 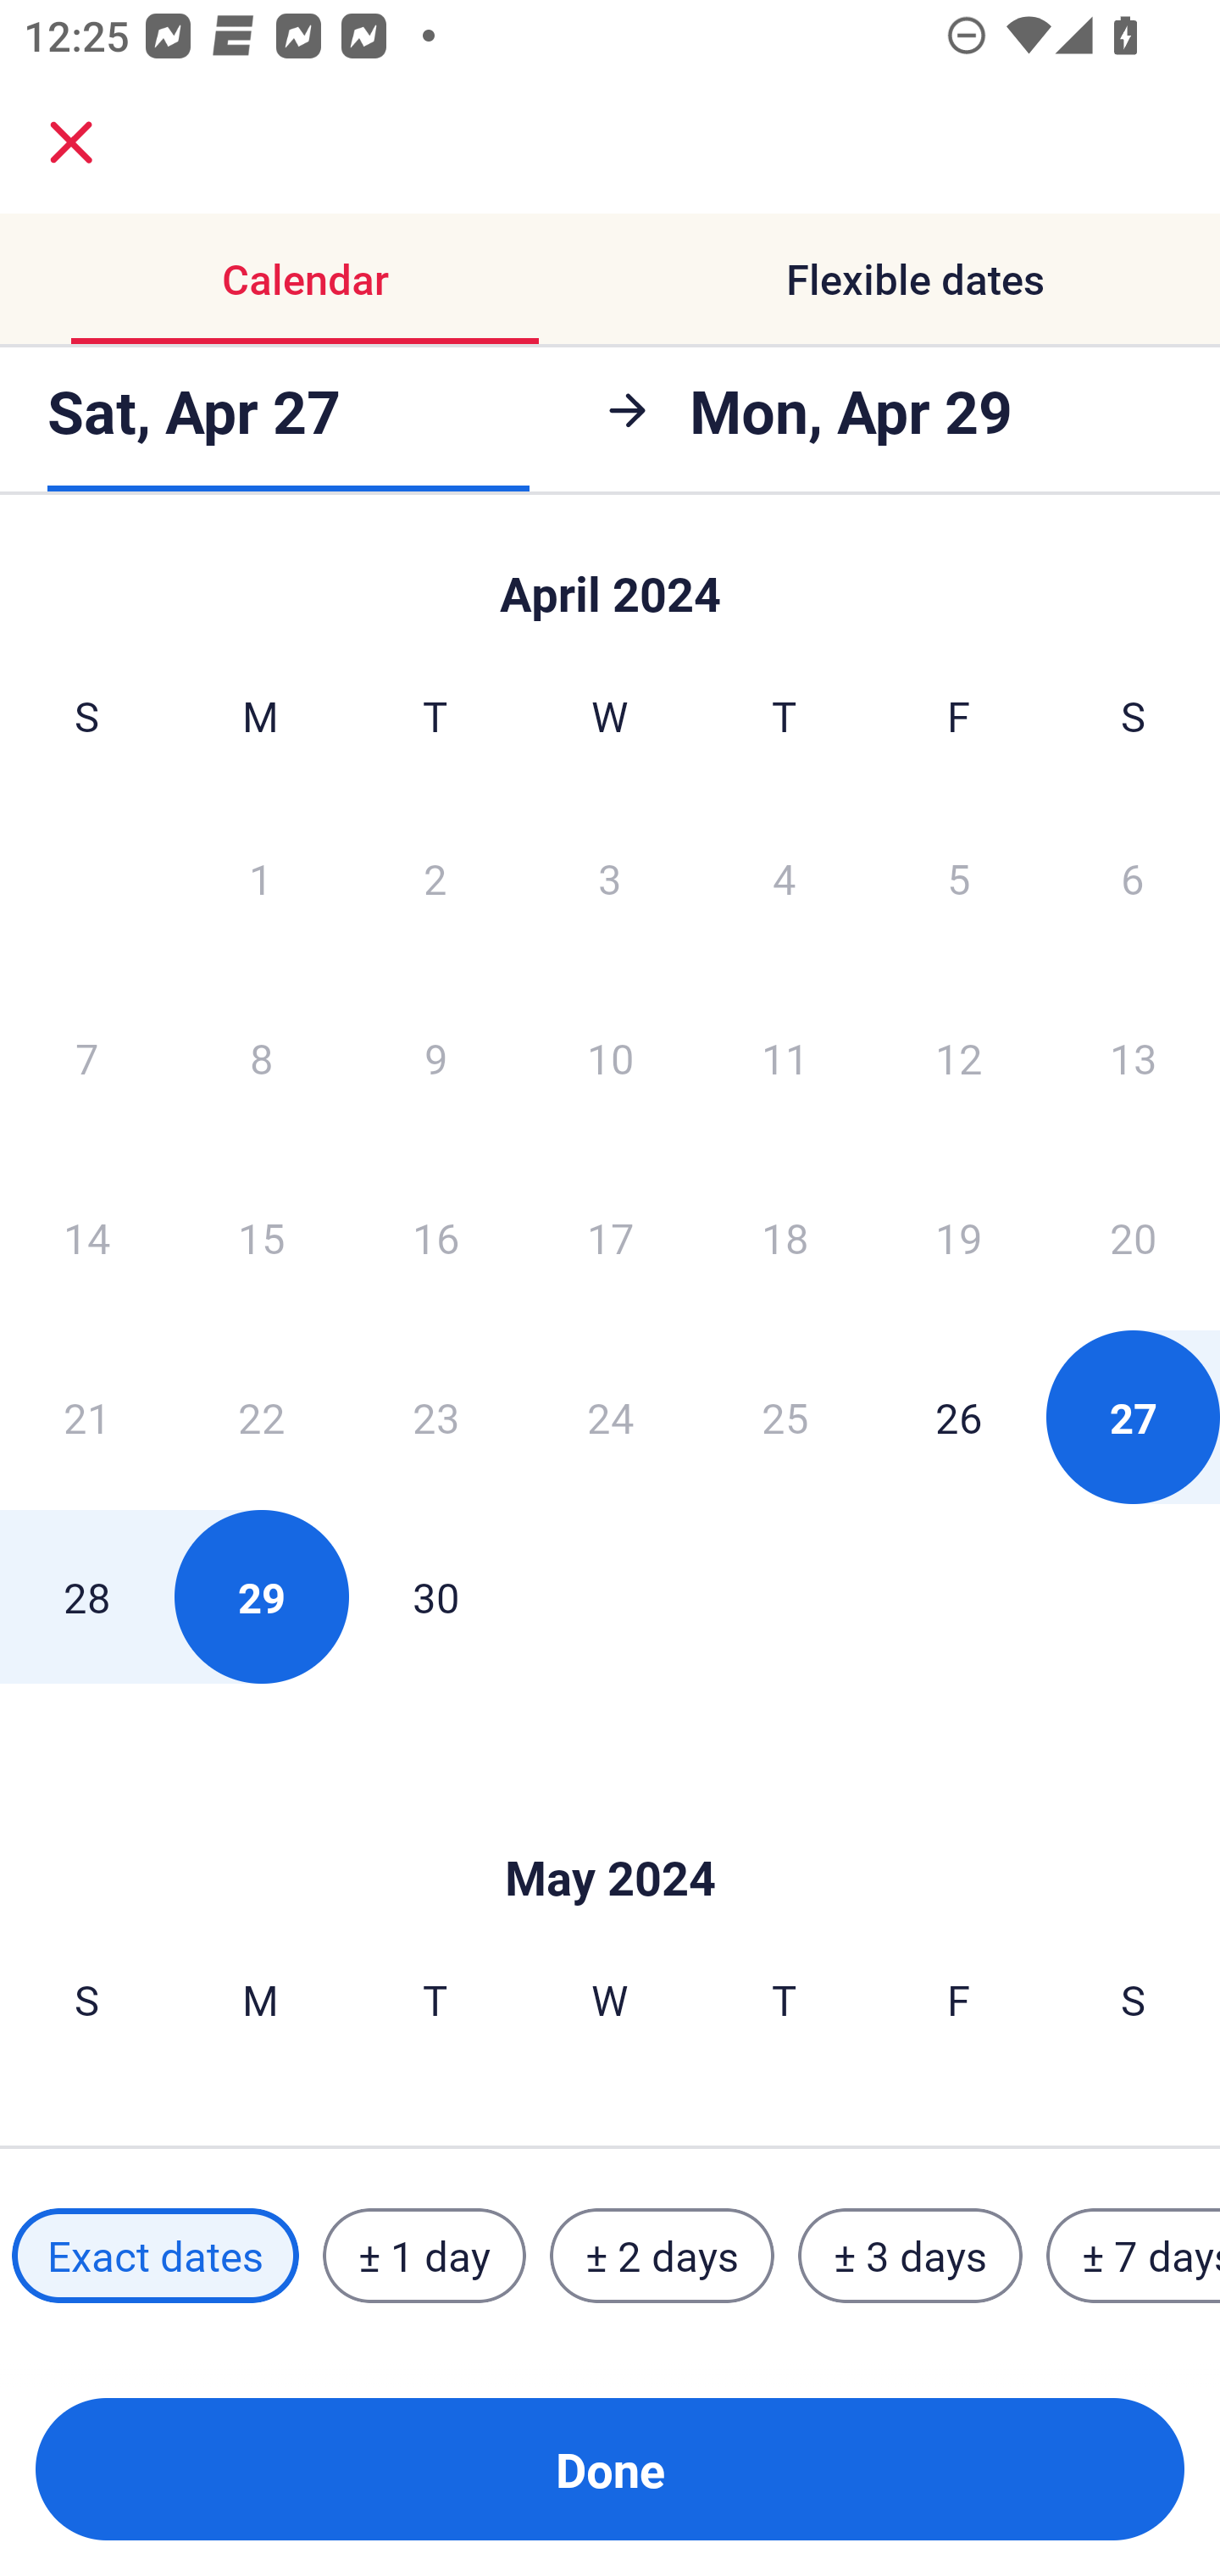 What do you see at coordinates (610, 1417) in the screenshot?
I see `24 Wednesday, April 24, 2024` at bounding box center [610, 1417].